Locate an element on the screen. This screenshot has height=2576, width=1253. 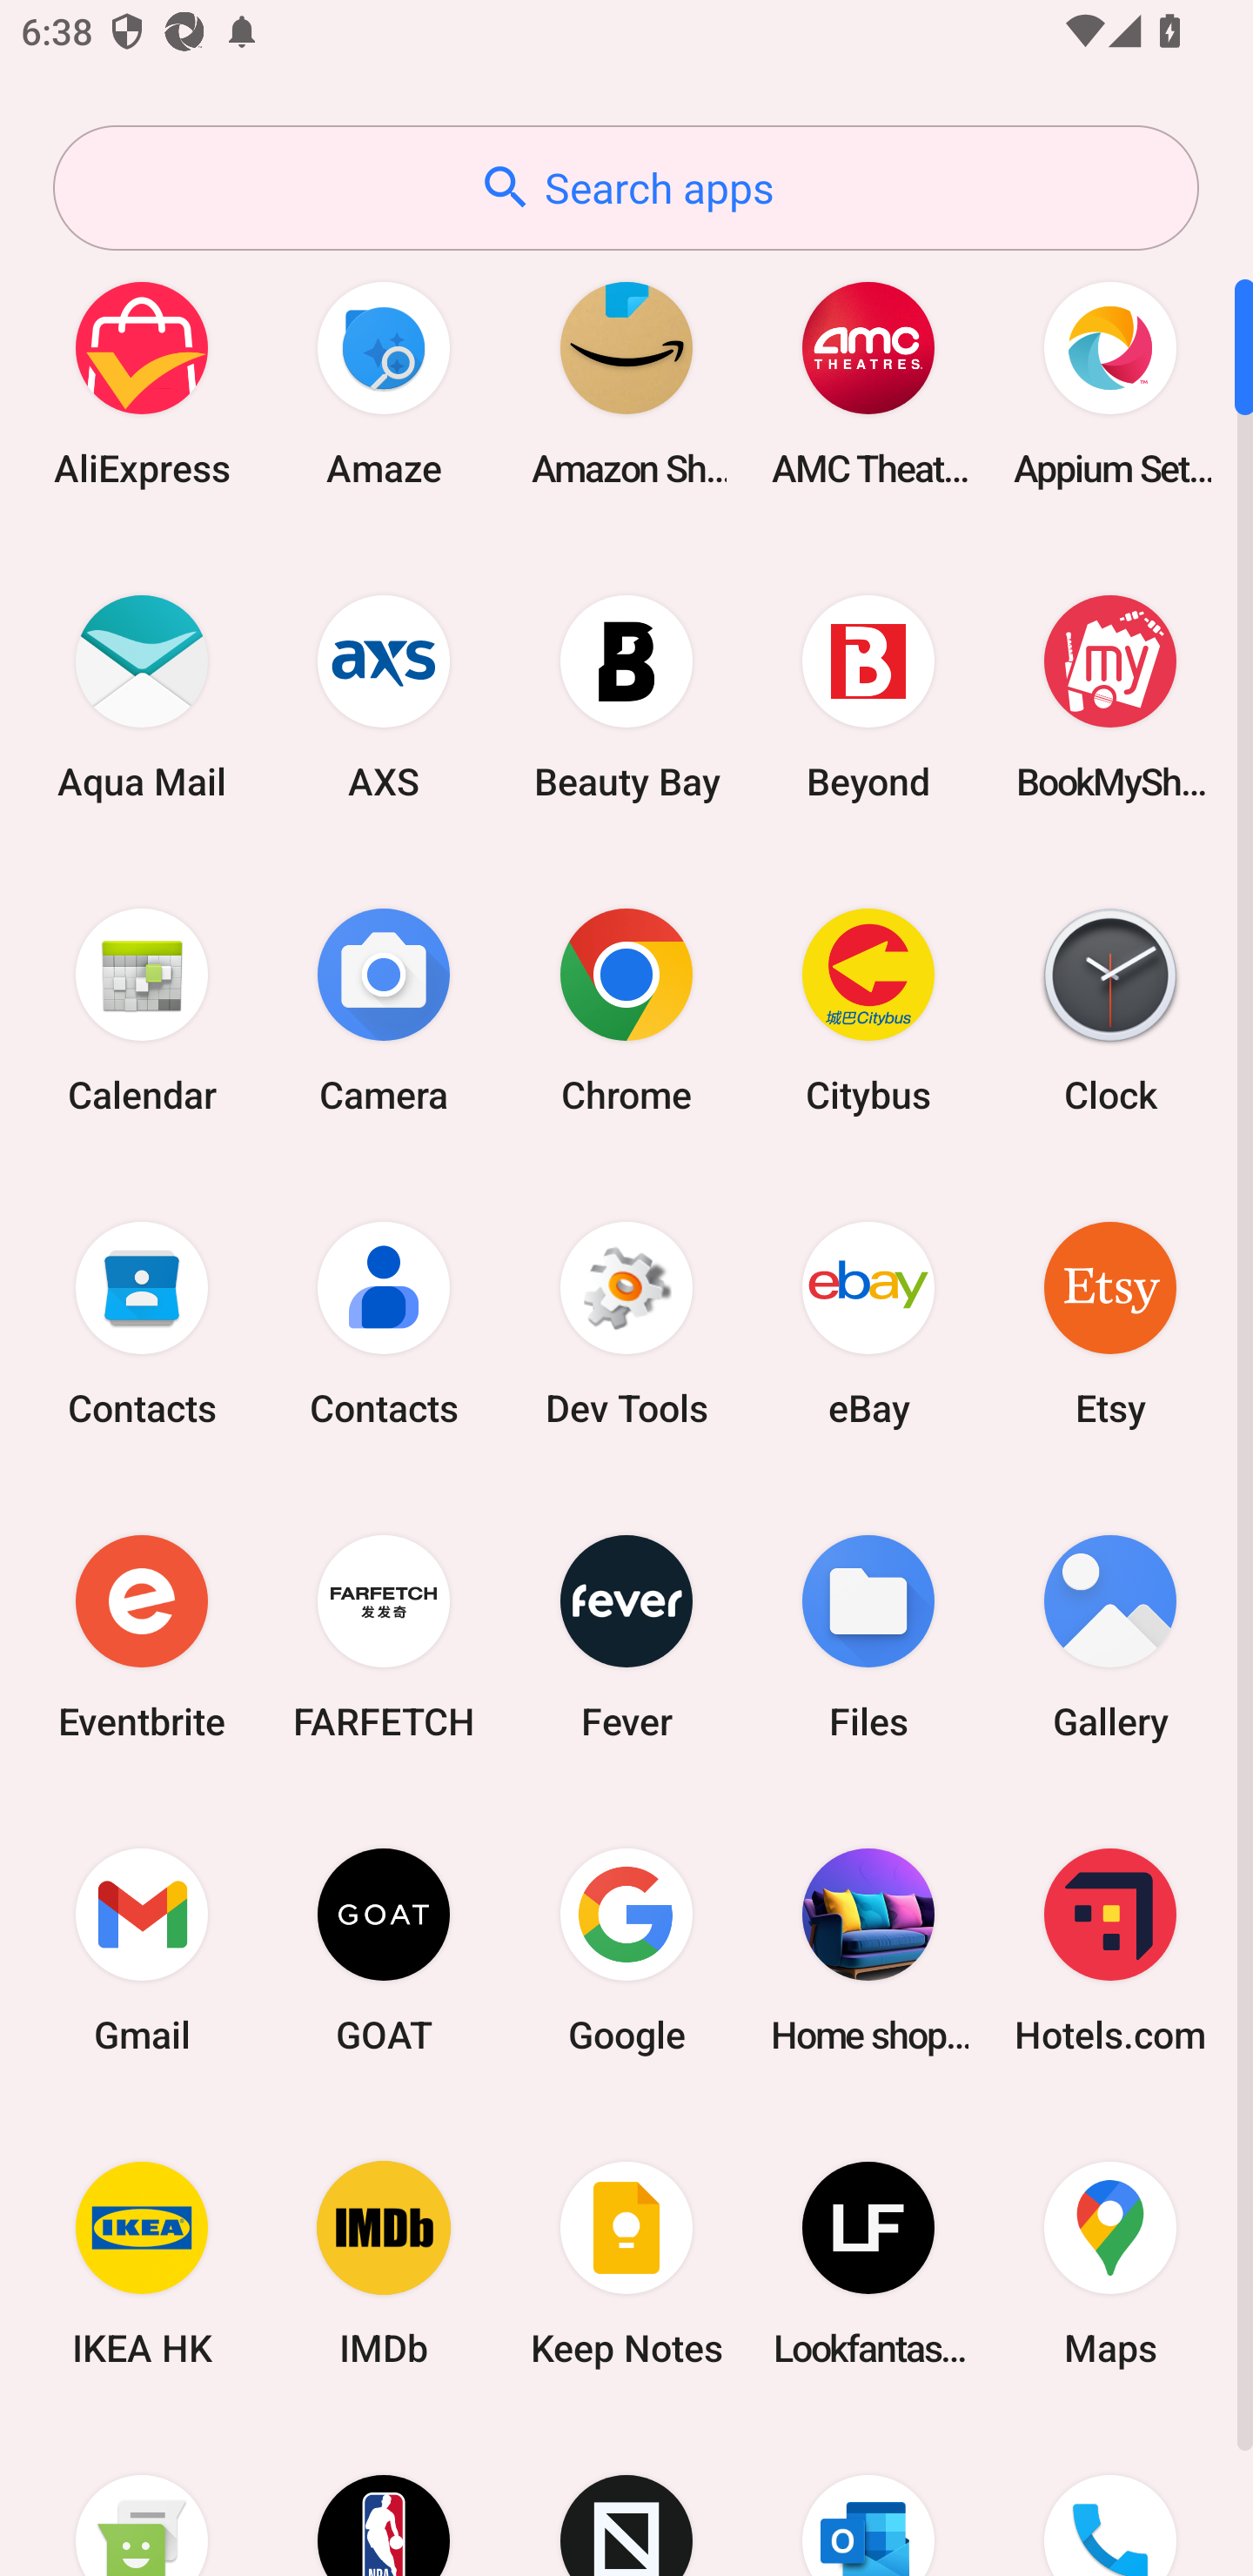
AliExpress is located at coordinates (142, 383).